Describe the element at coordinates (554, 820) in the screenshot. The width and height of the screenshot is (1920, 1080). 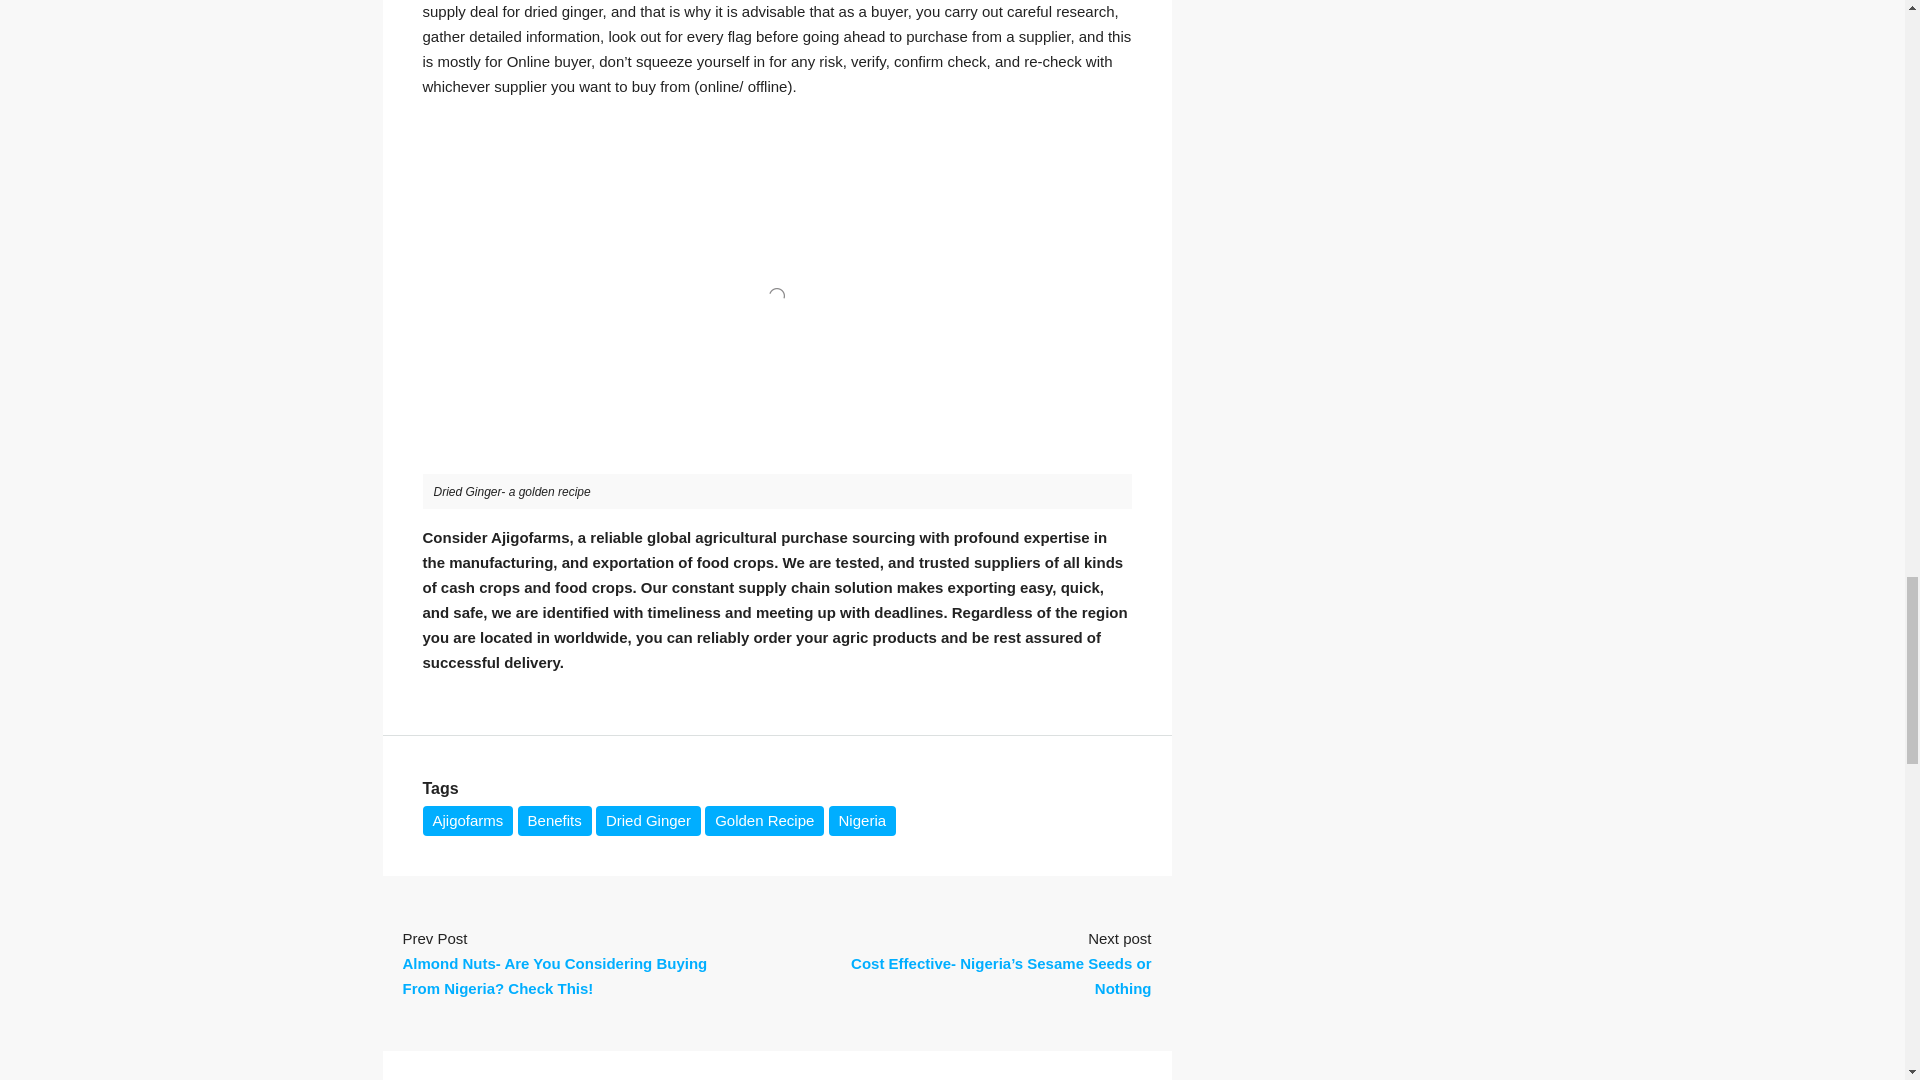
I see `Benefits` at that location.